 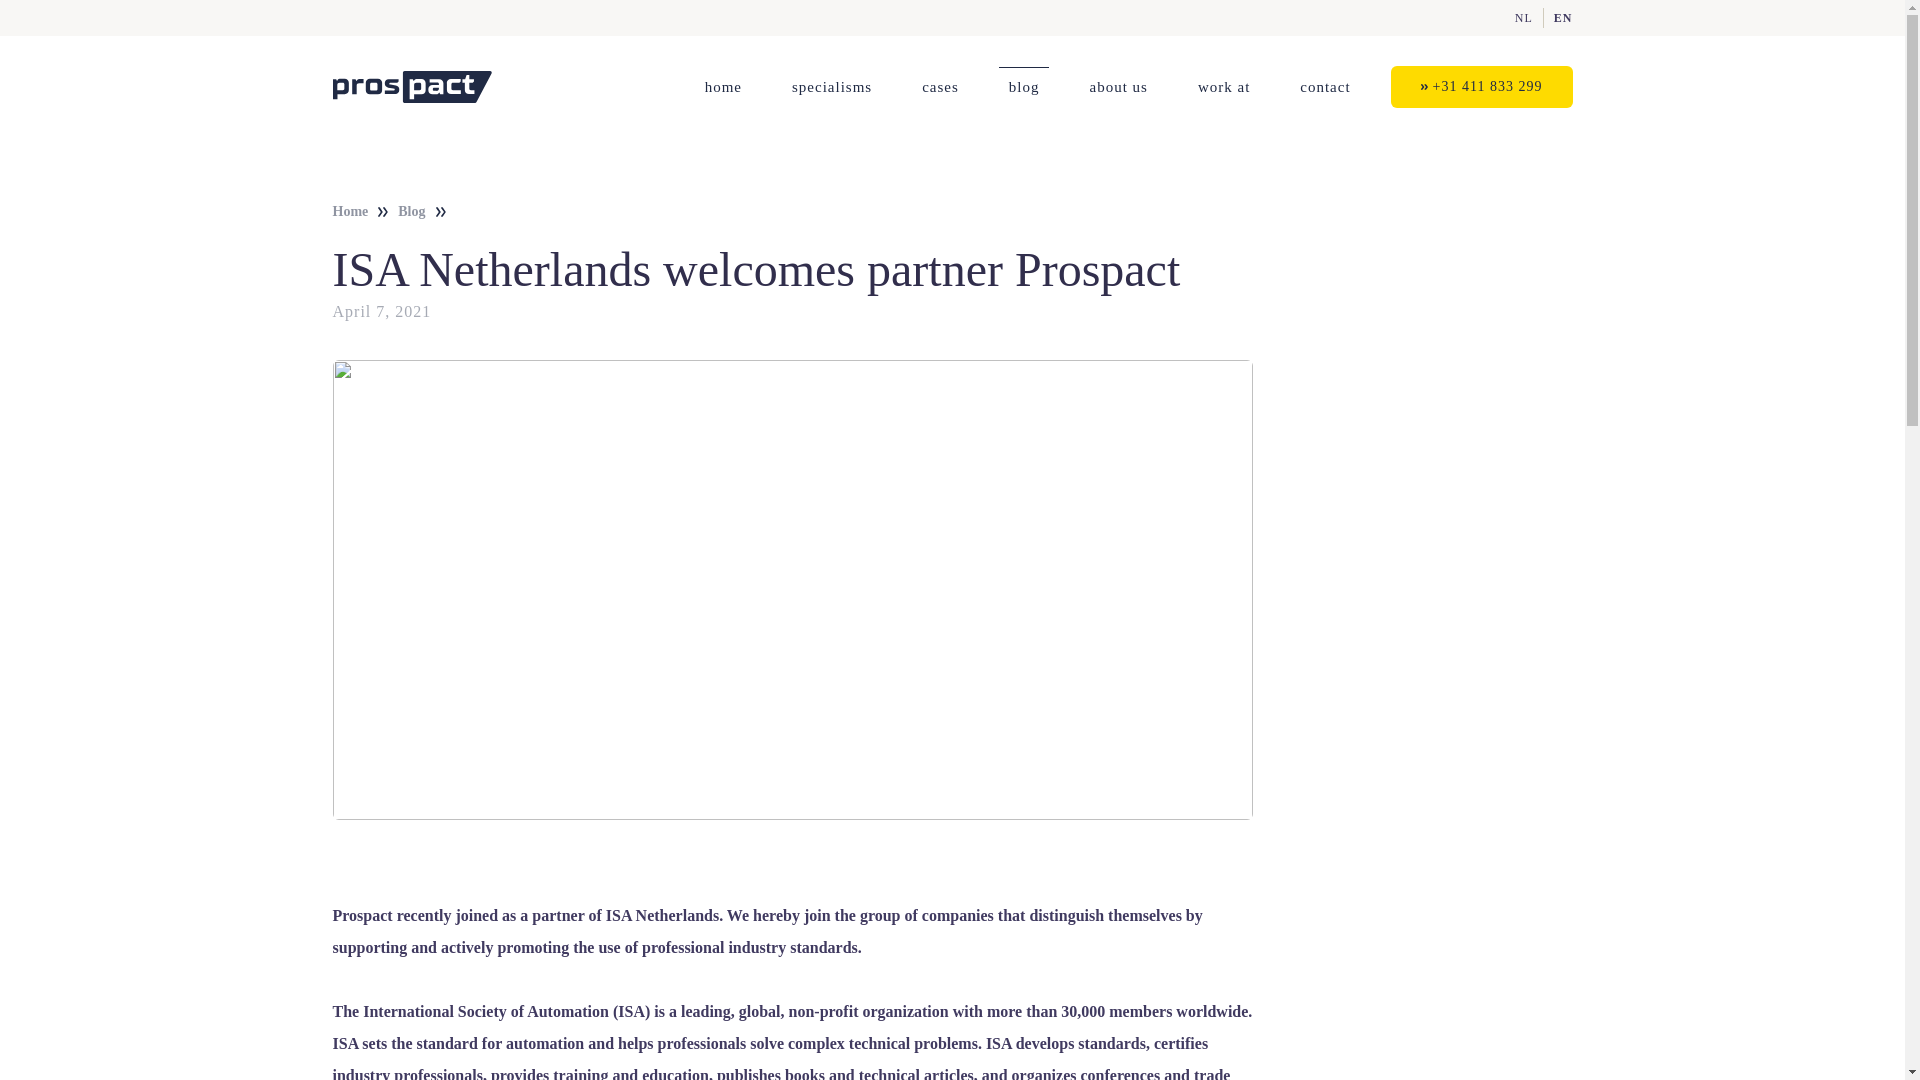 What do you see at coordinates (1224, 86) in the screenshot?
I see `work at` at bounding box center [1224, 86].